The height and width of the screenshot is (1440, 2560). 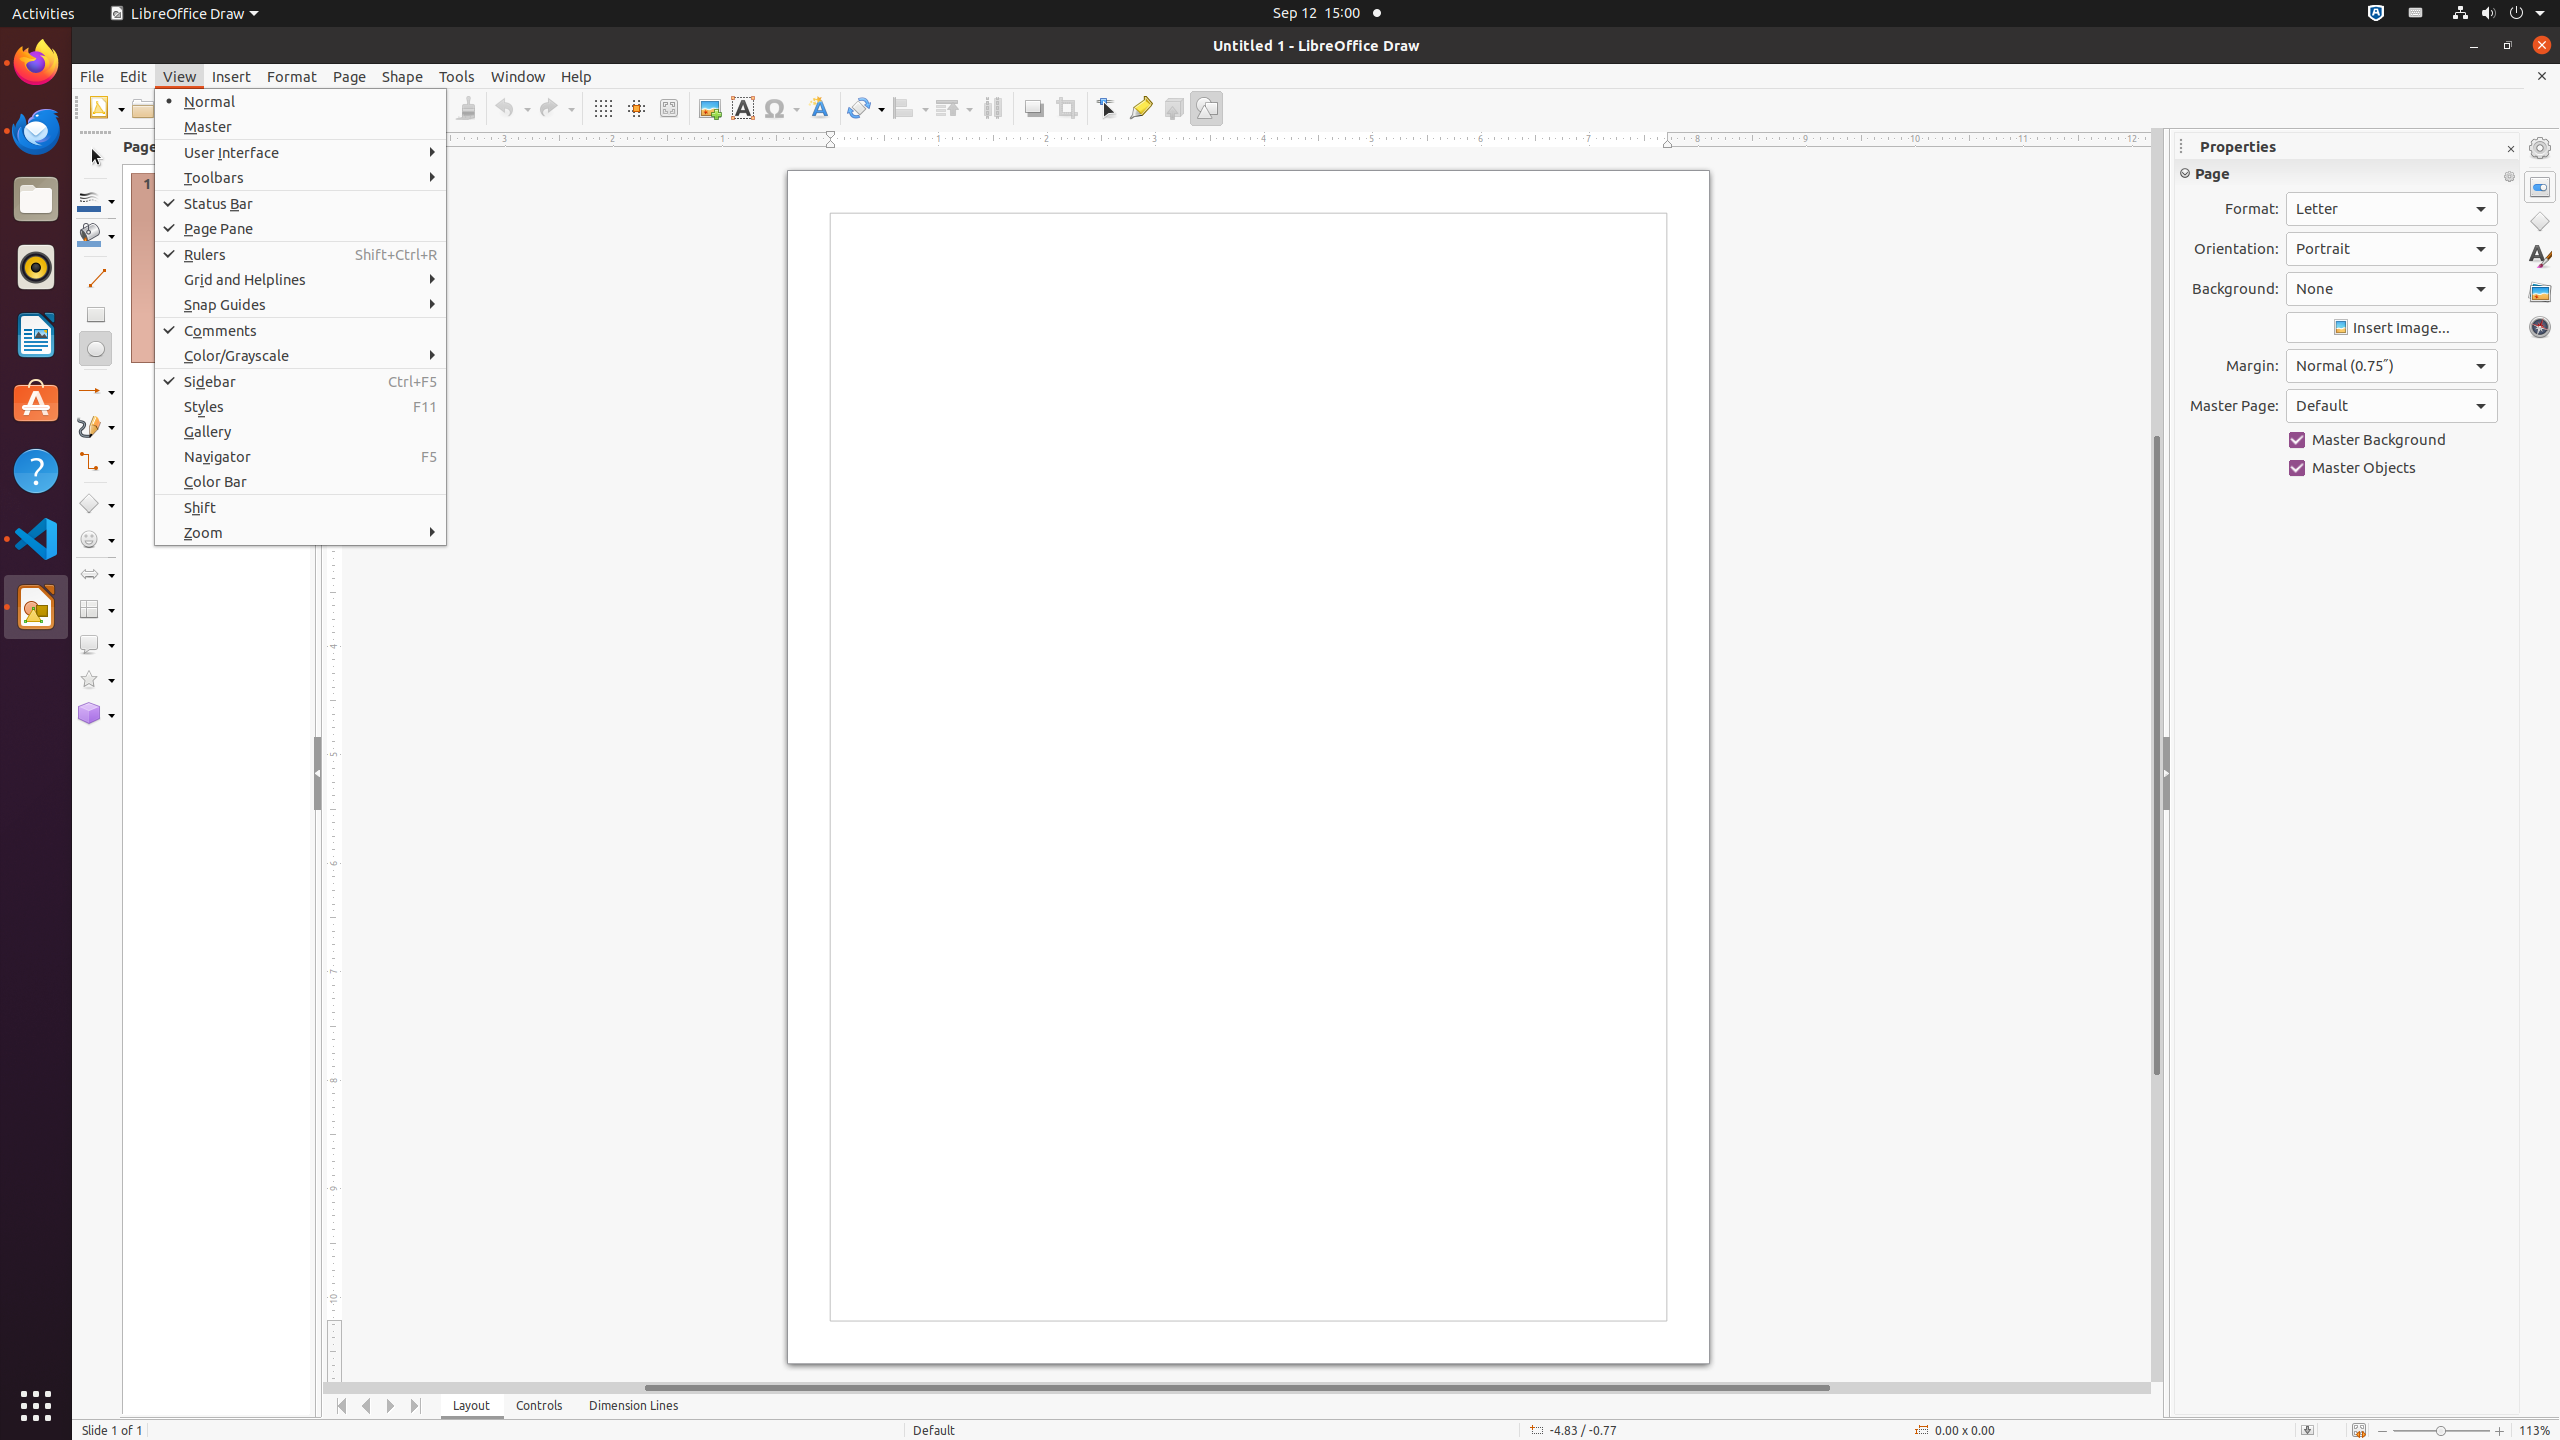 I want to click on Zoom & Pan, so click(x=668, y=108).